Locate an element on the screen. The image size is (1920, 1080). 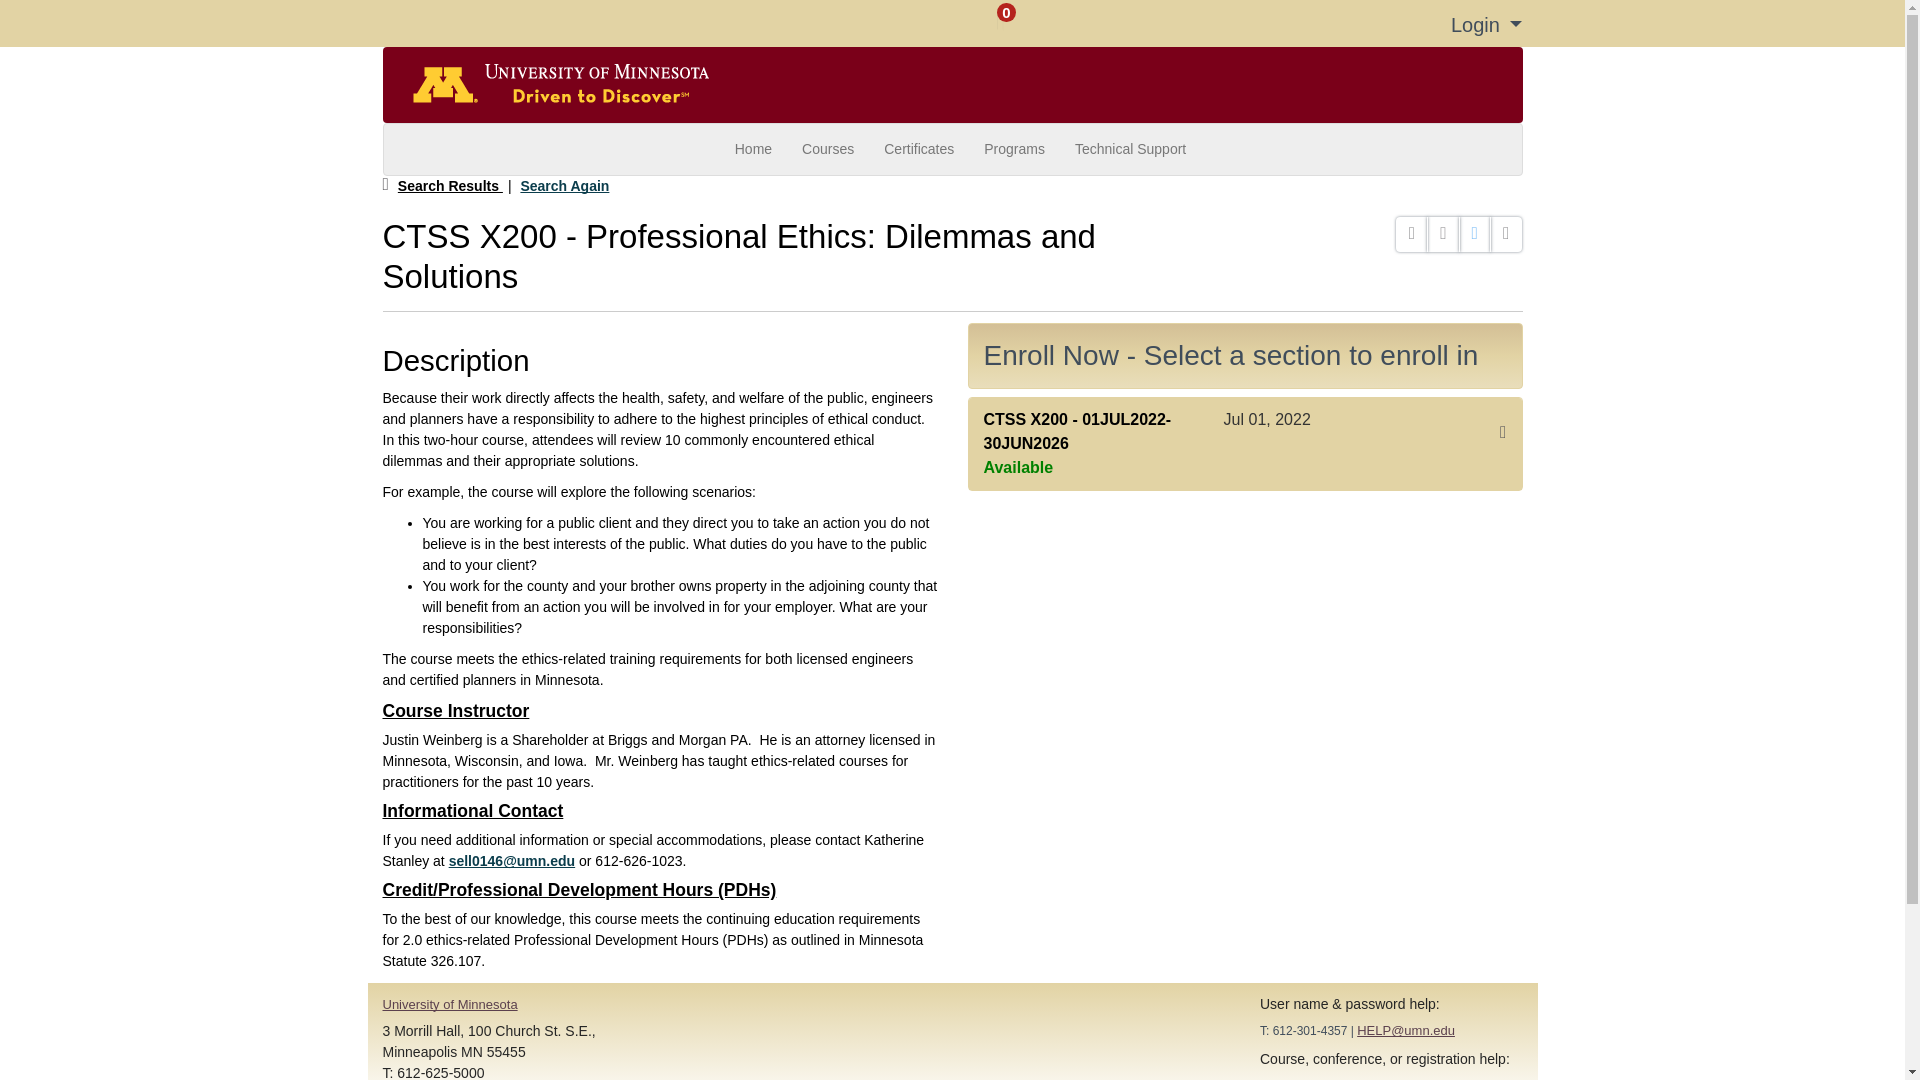
Email this information to yourself or a friend is located at coordinates (1412, 234).